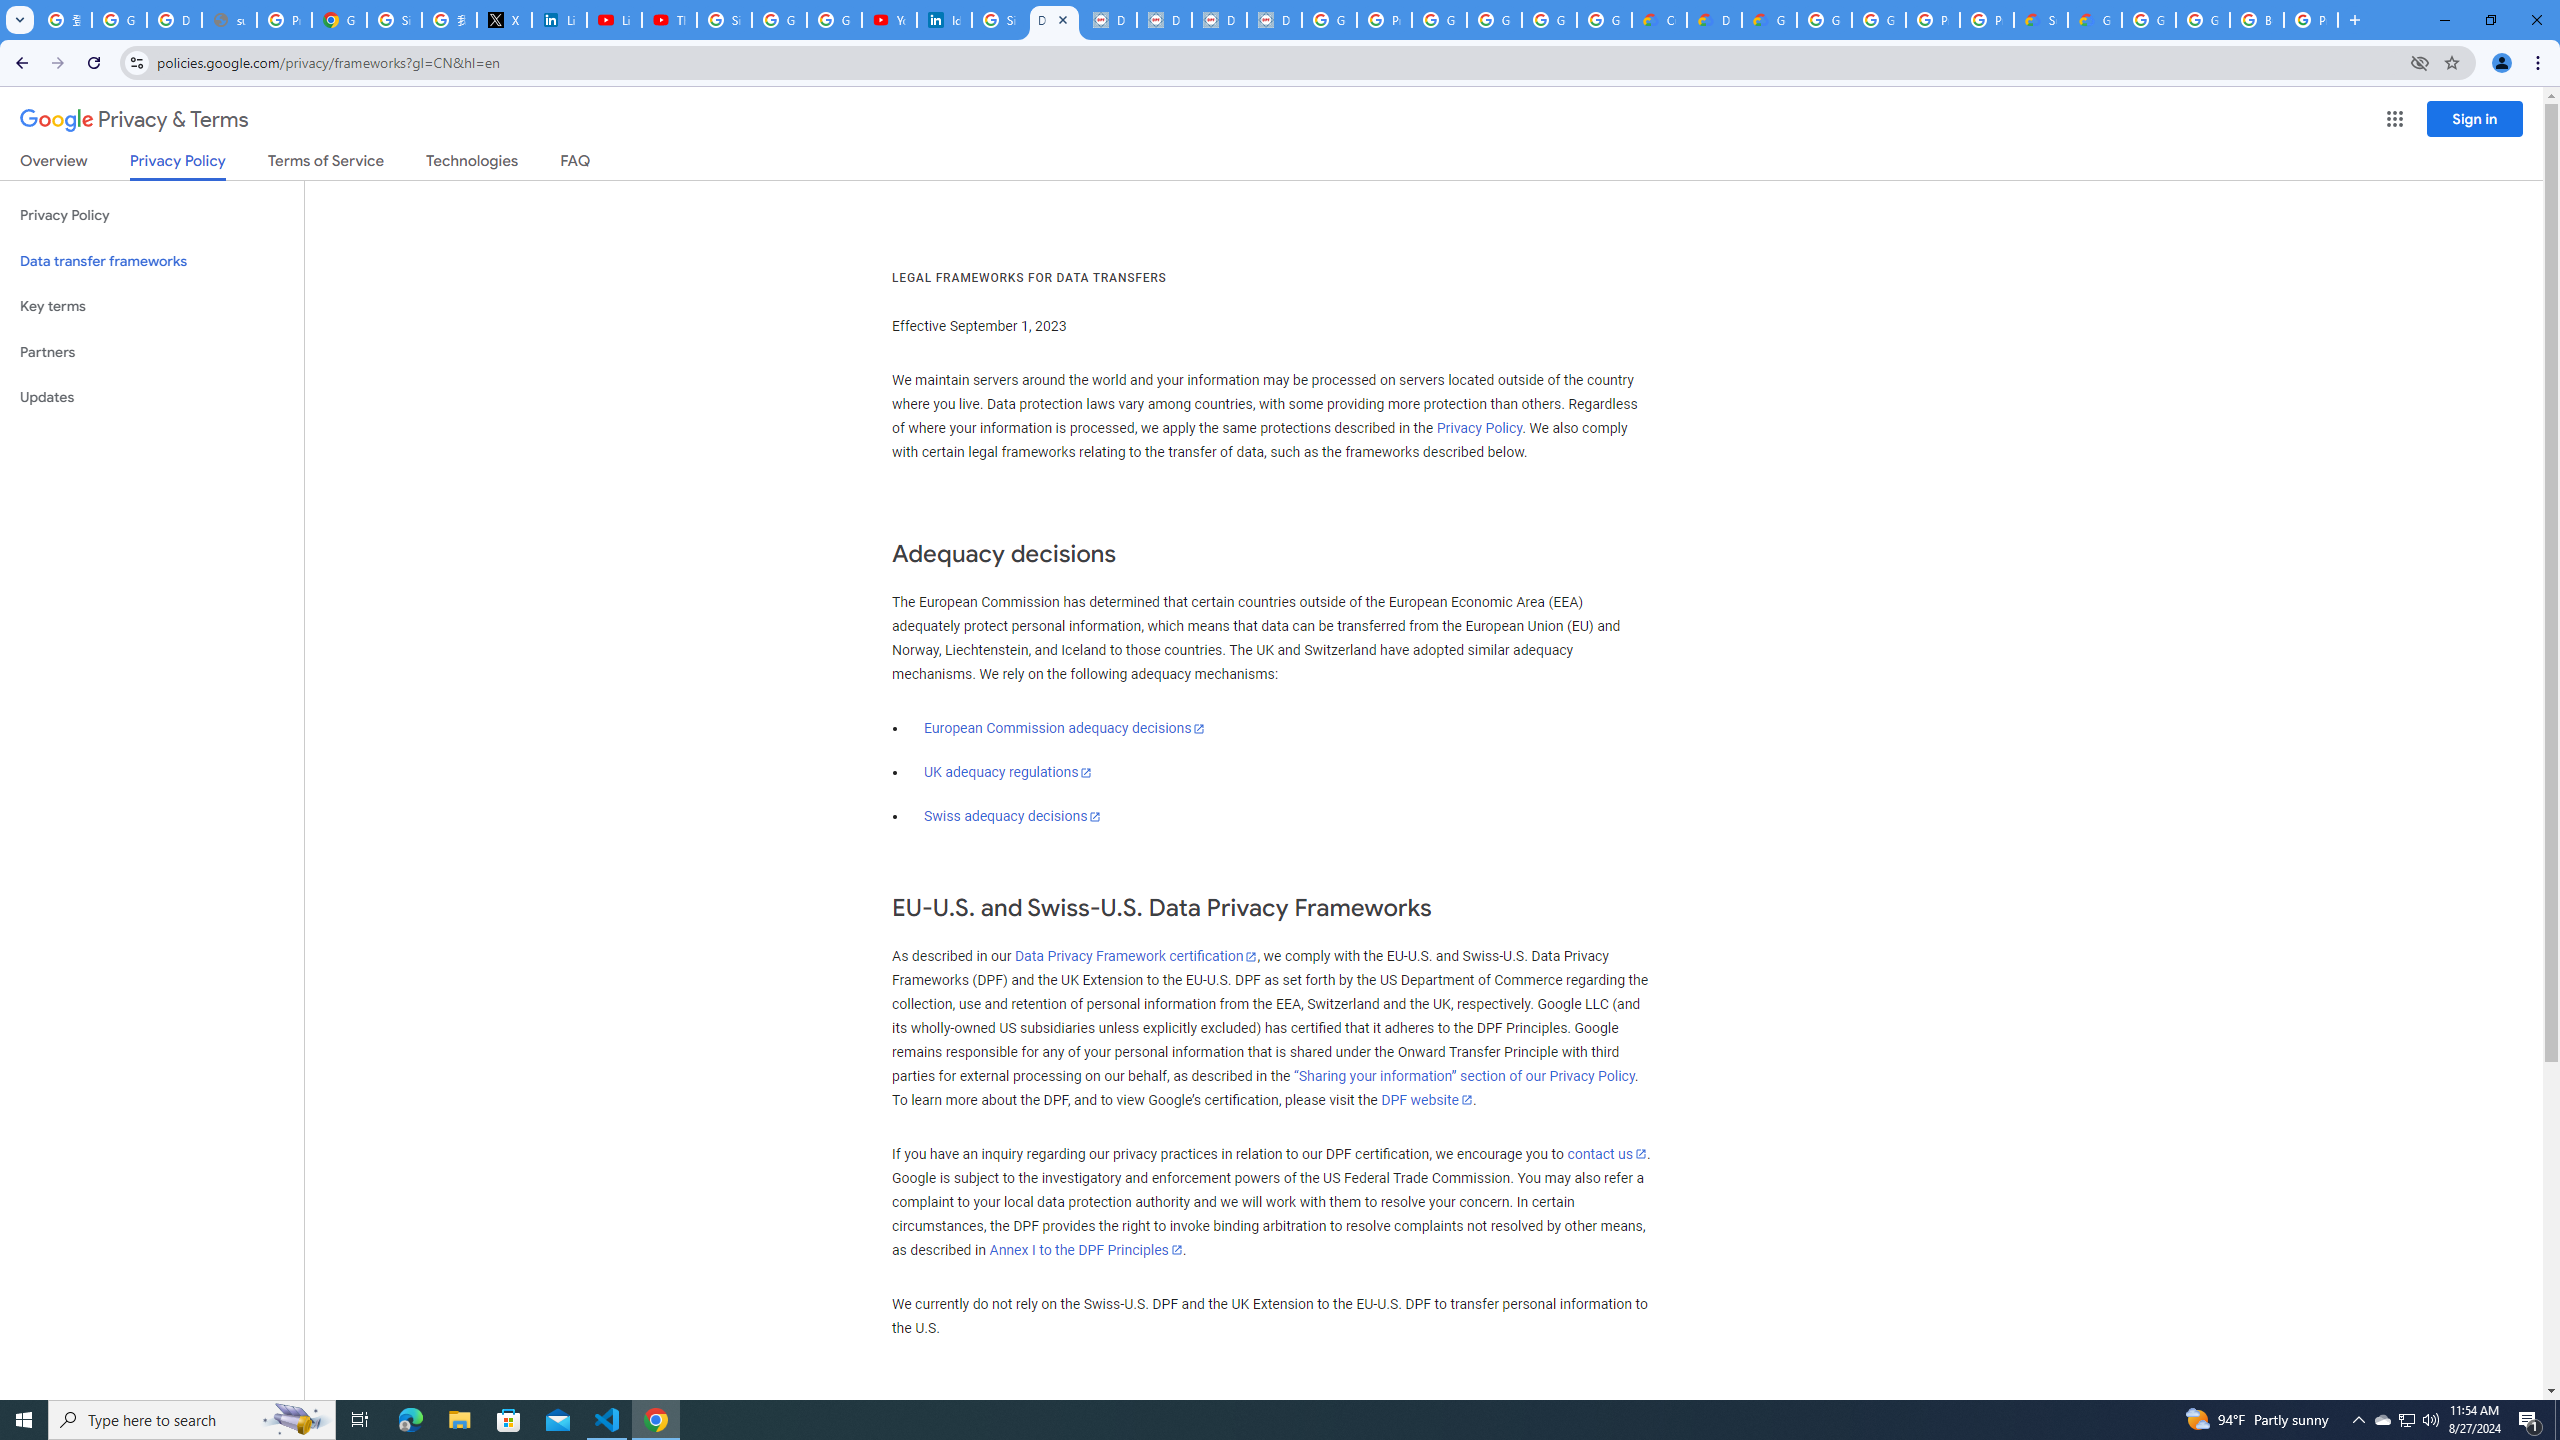 Image resolution: width=2560 pixels, height=1440 pixels. I want to click on Google Cloud Platform, so click(1824, 20).